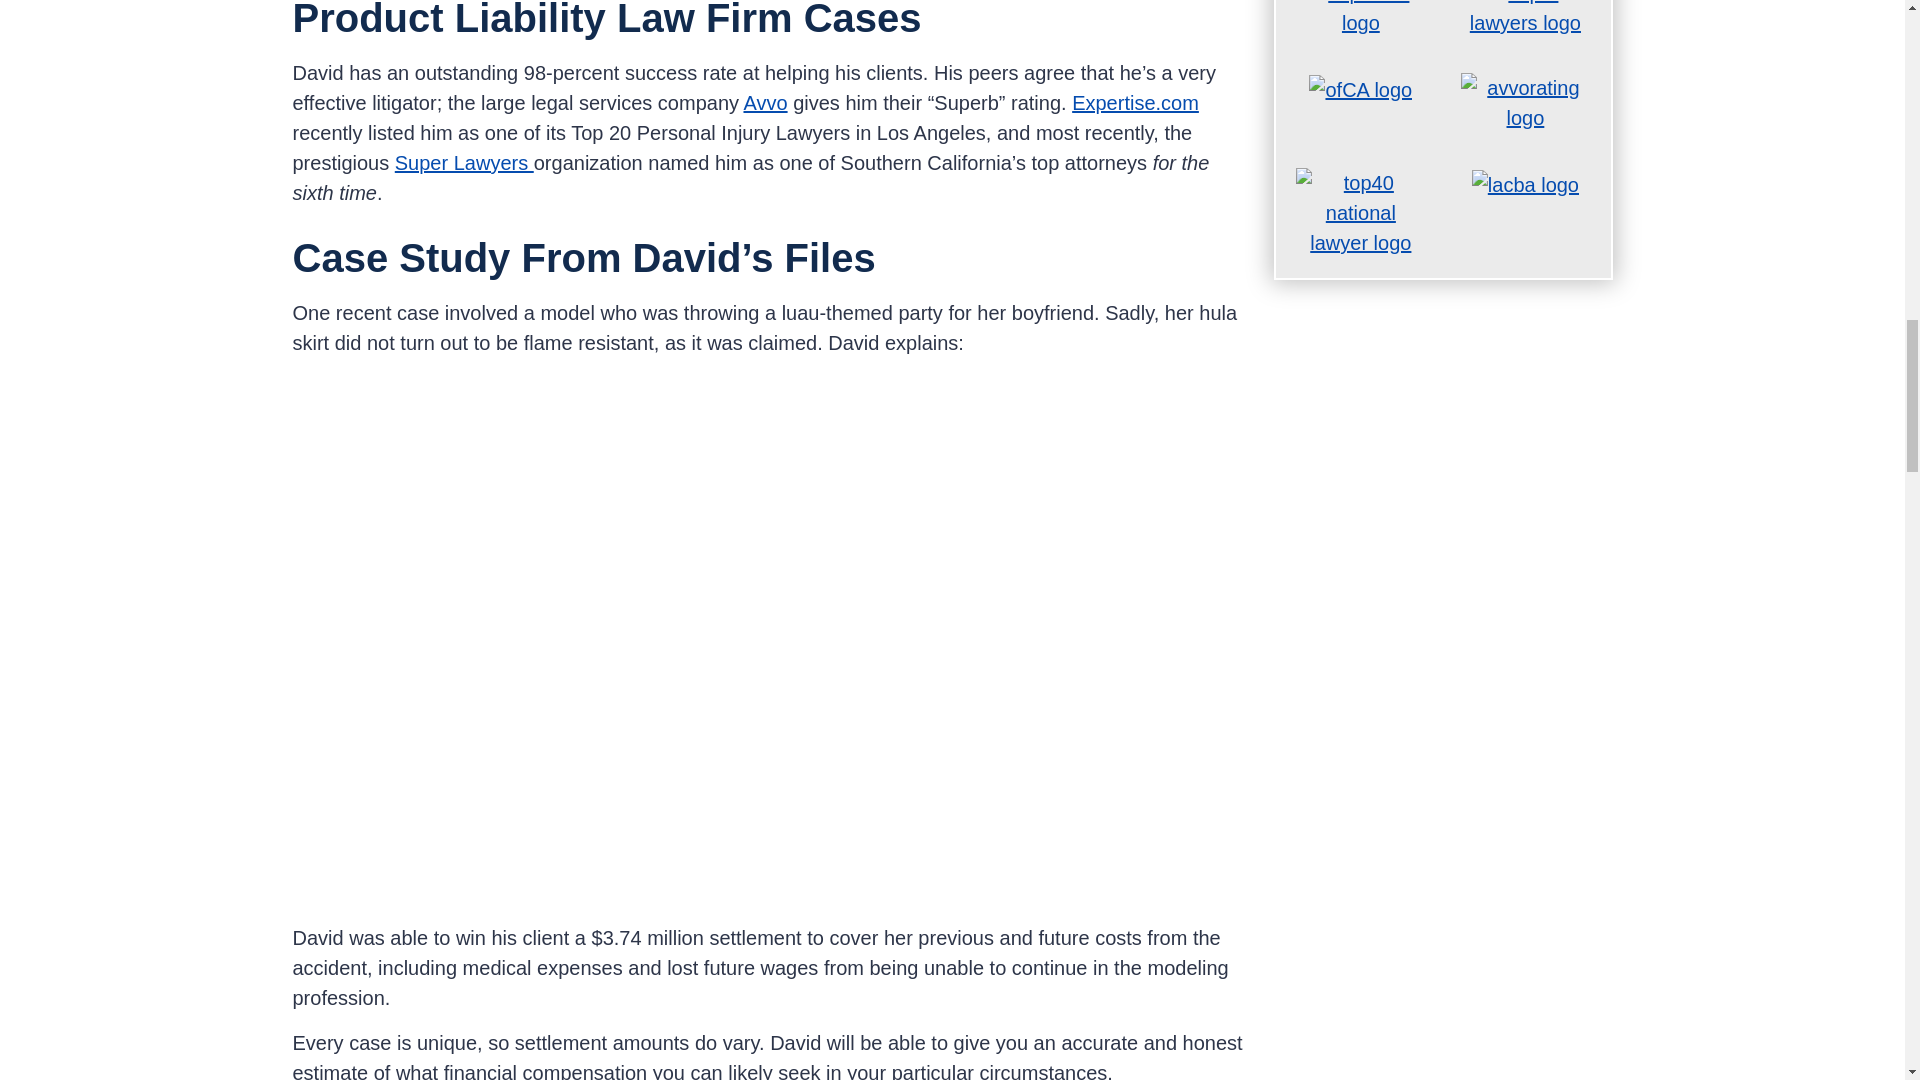 The image size is (1920, 1080). I want to click on Super Lawyers, so click(464, 162).